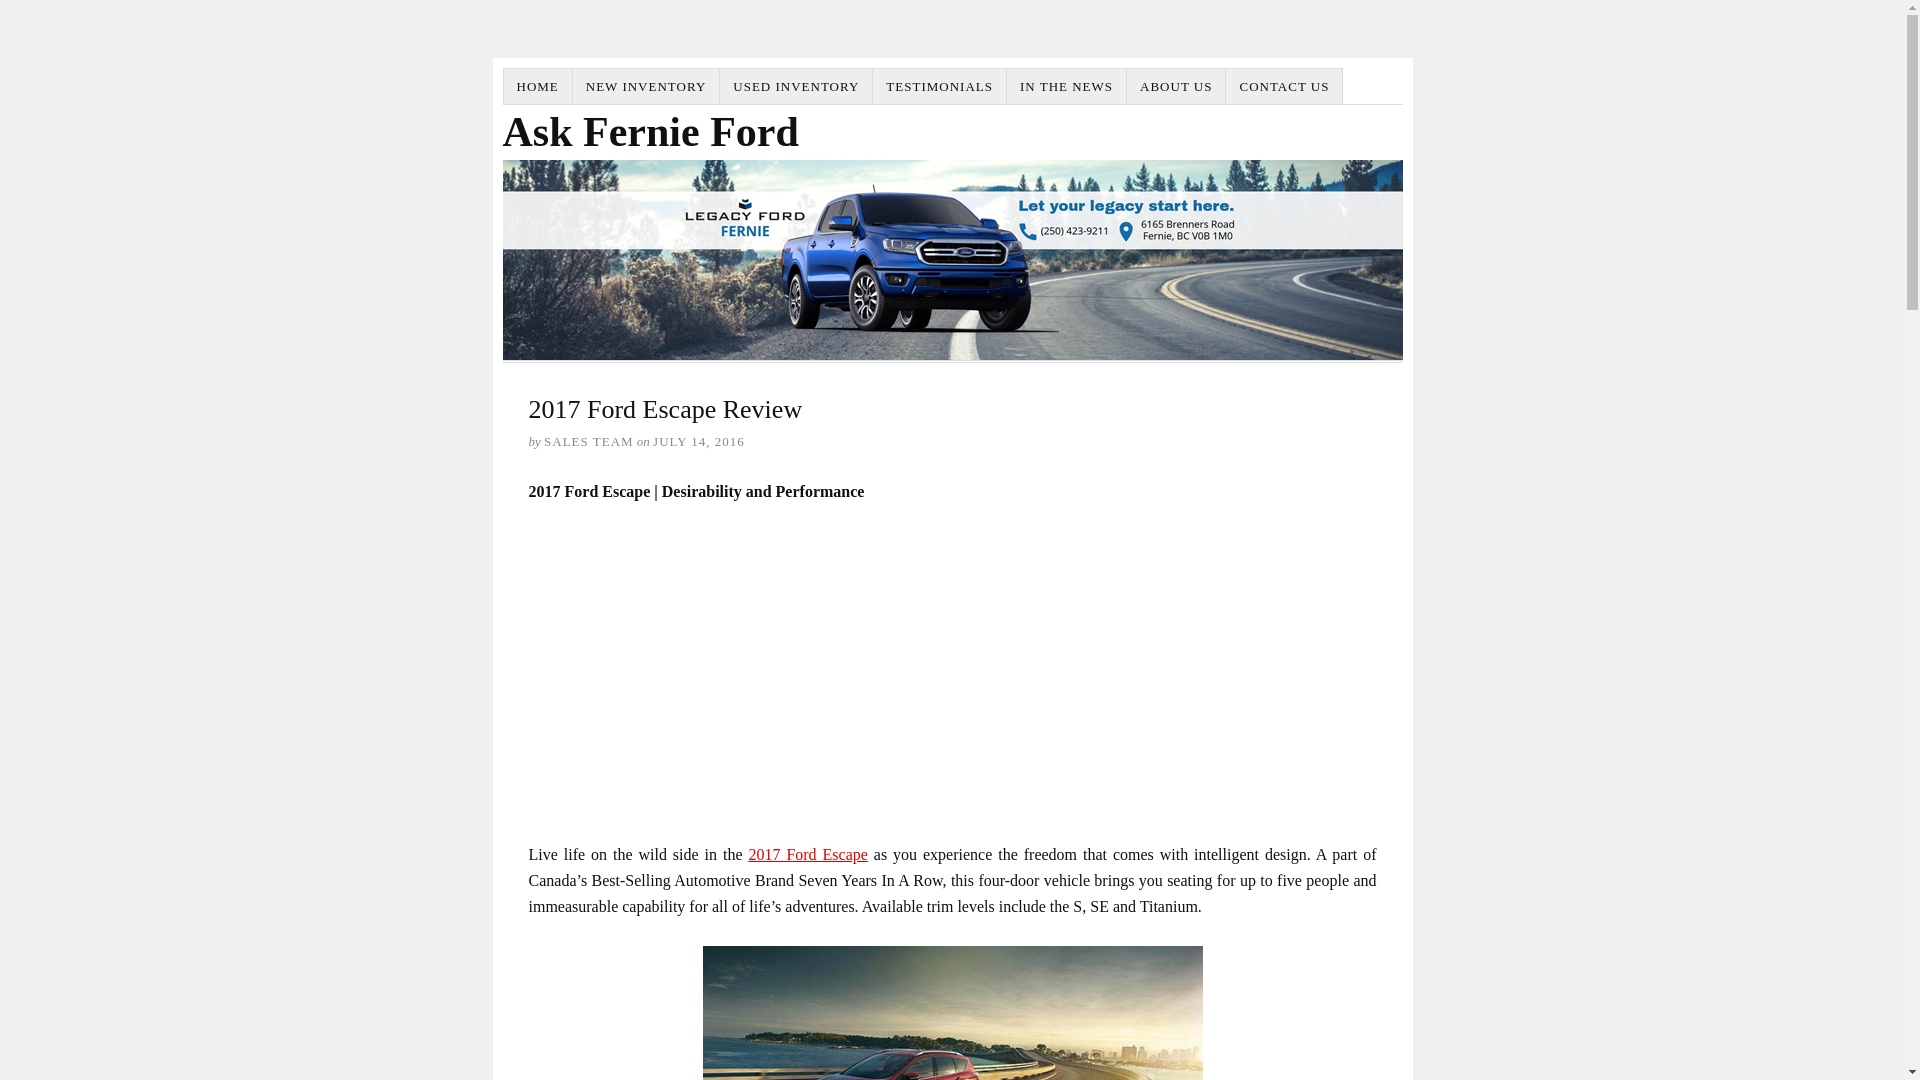 The image size is (1920, 1080). I want to click on IN THE NEWS, so click(1066, 86).